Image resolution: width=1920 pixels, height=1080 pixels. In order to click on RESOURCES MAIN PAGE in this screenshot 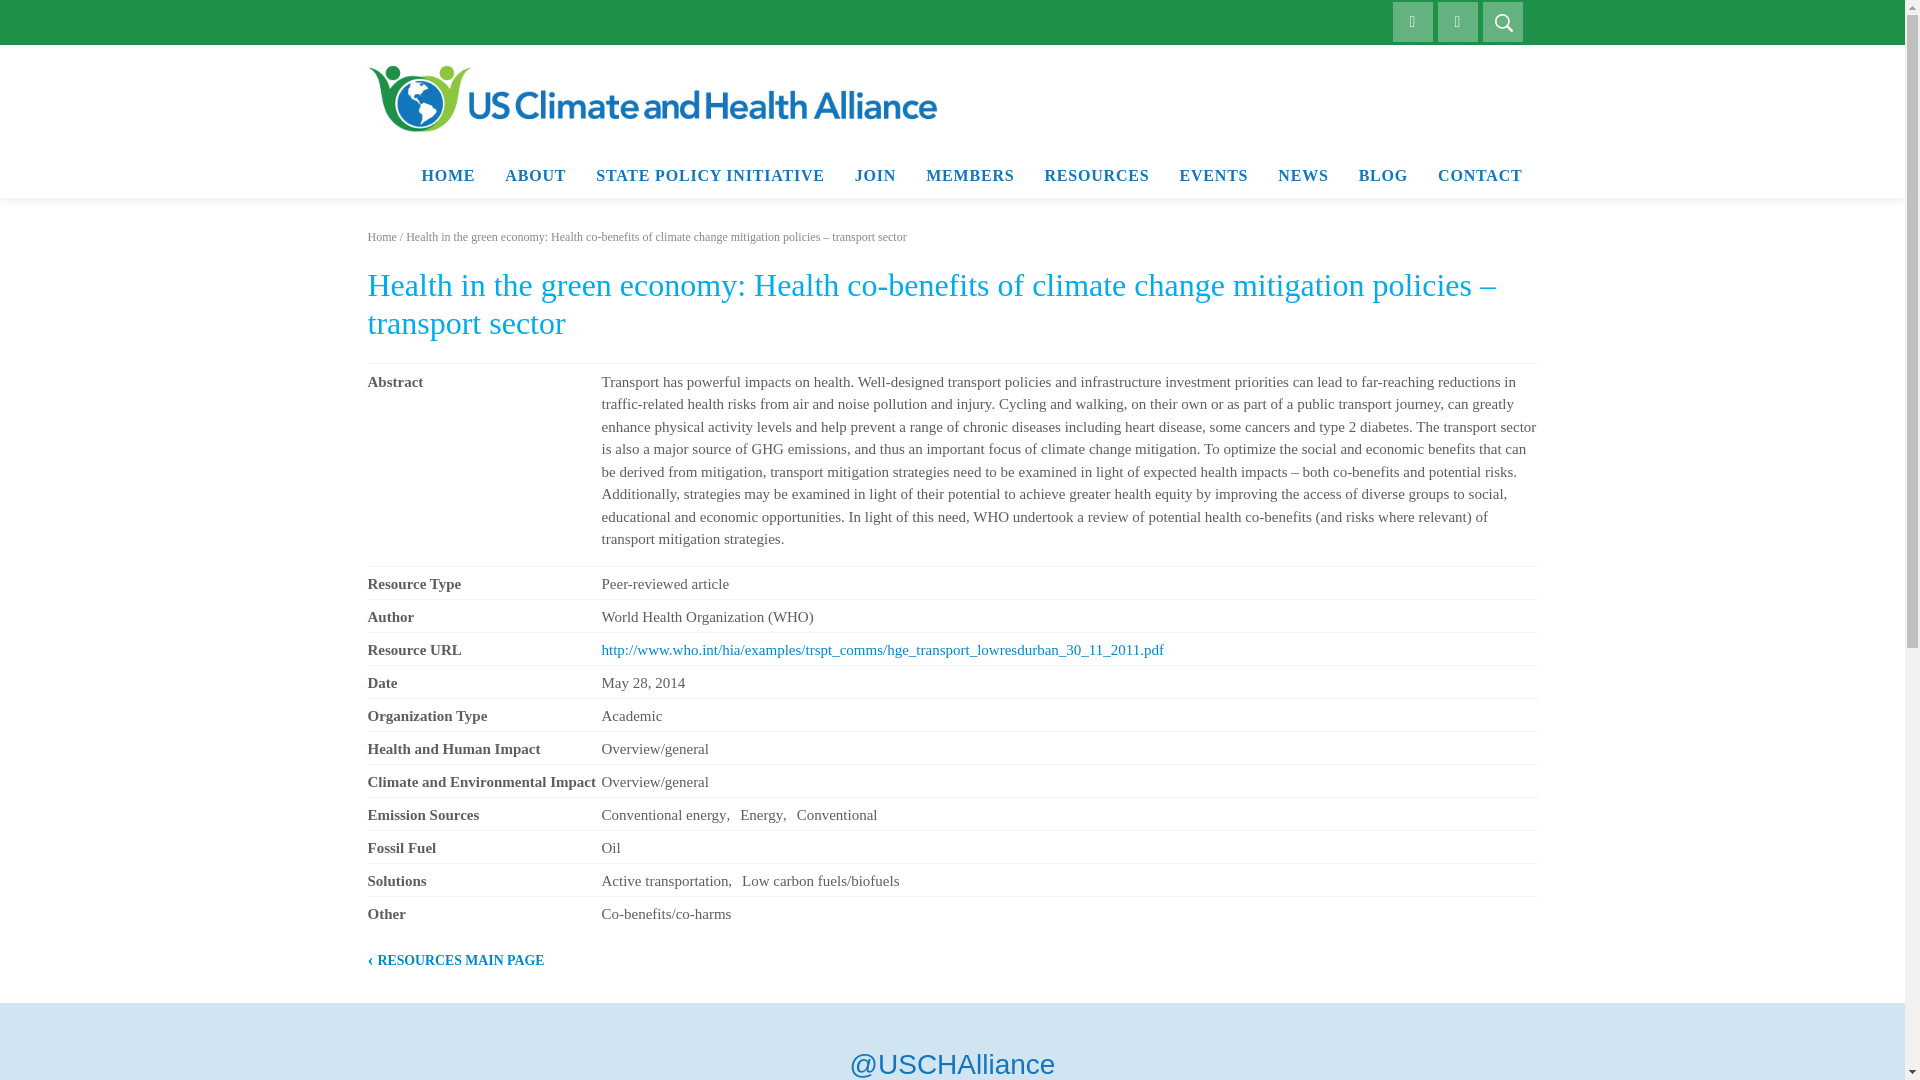, I will do `click(456, 960)`.